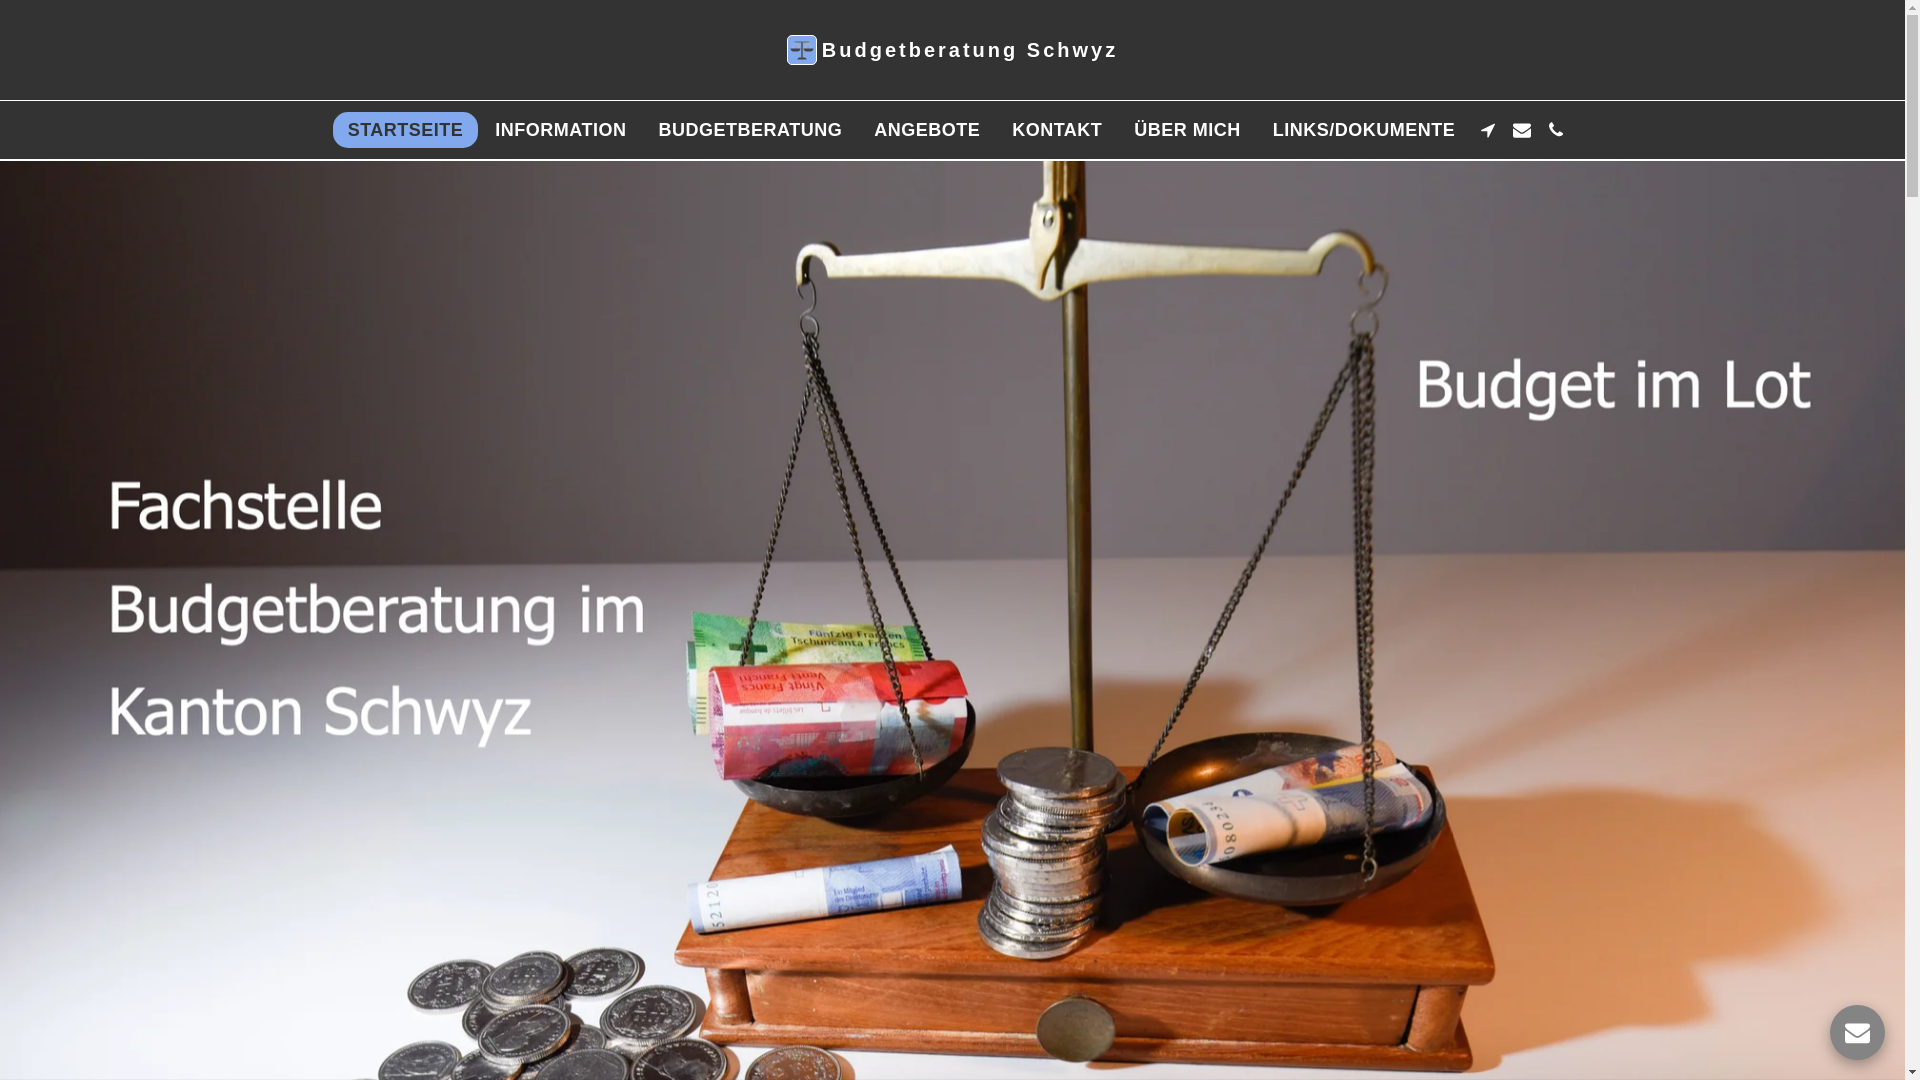 The image size is (1920, 1080). I want to click on  , so click(1488, 130).